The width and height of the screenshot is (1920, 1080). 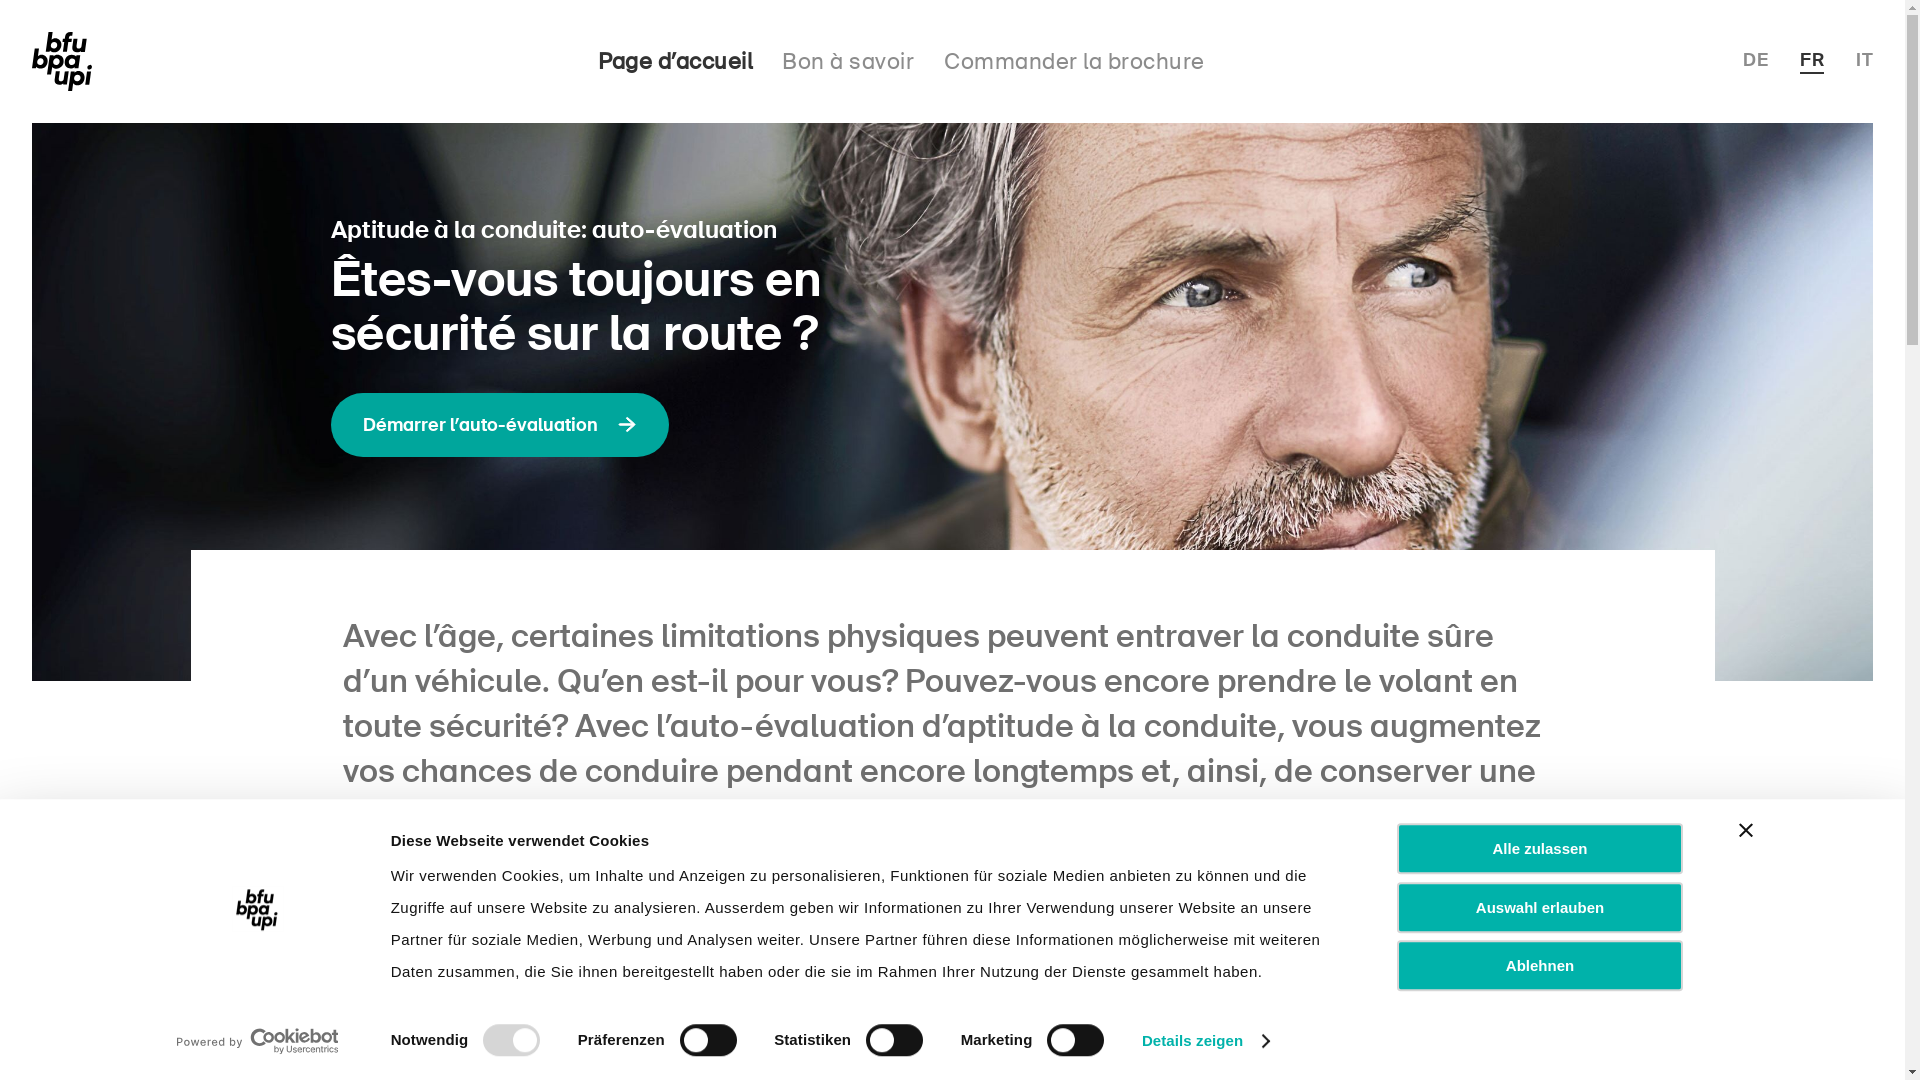 I want to click on Alle zulassen, so click(x=1540, y=848).